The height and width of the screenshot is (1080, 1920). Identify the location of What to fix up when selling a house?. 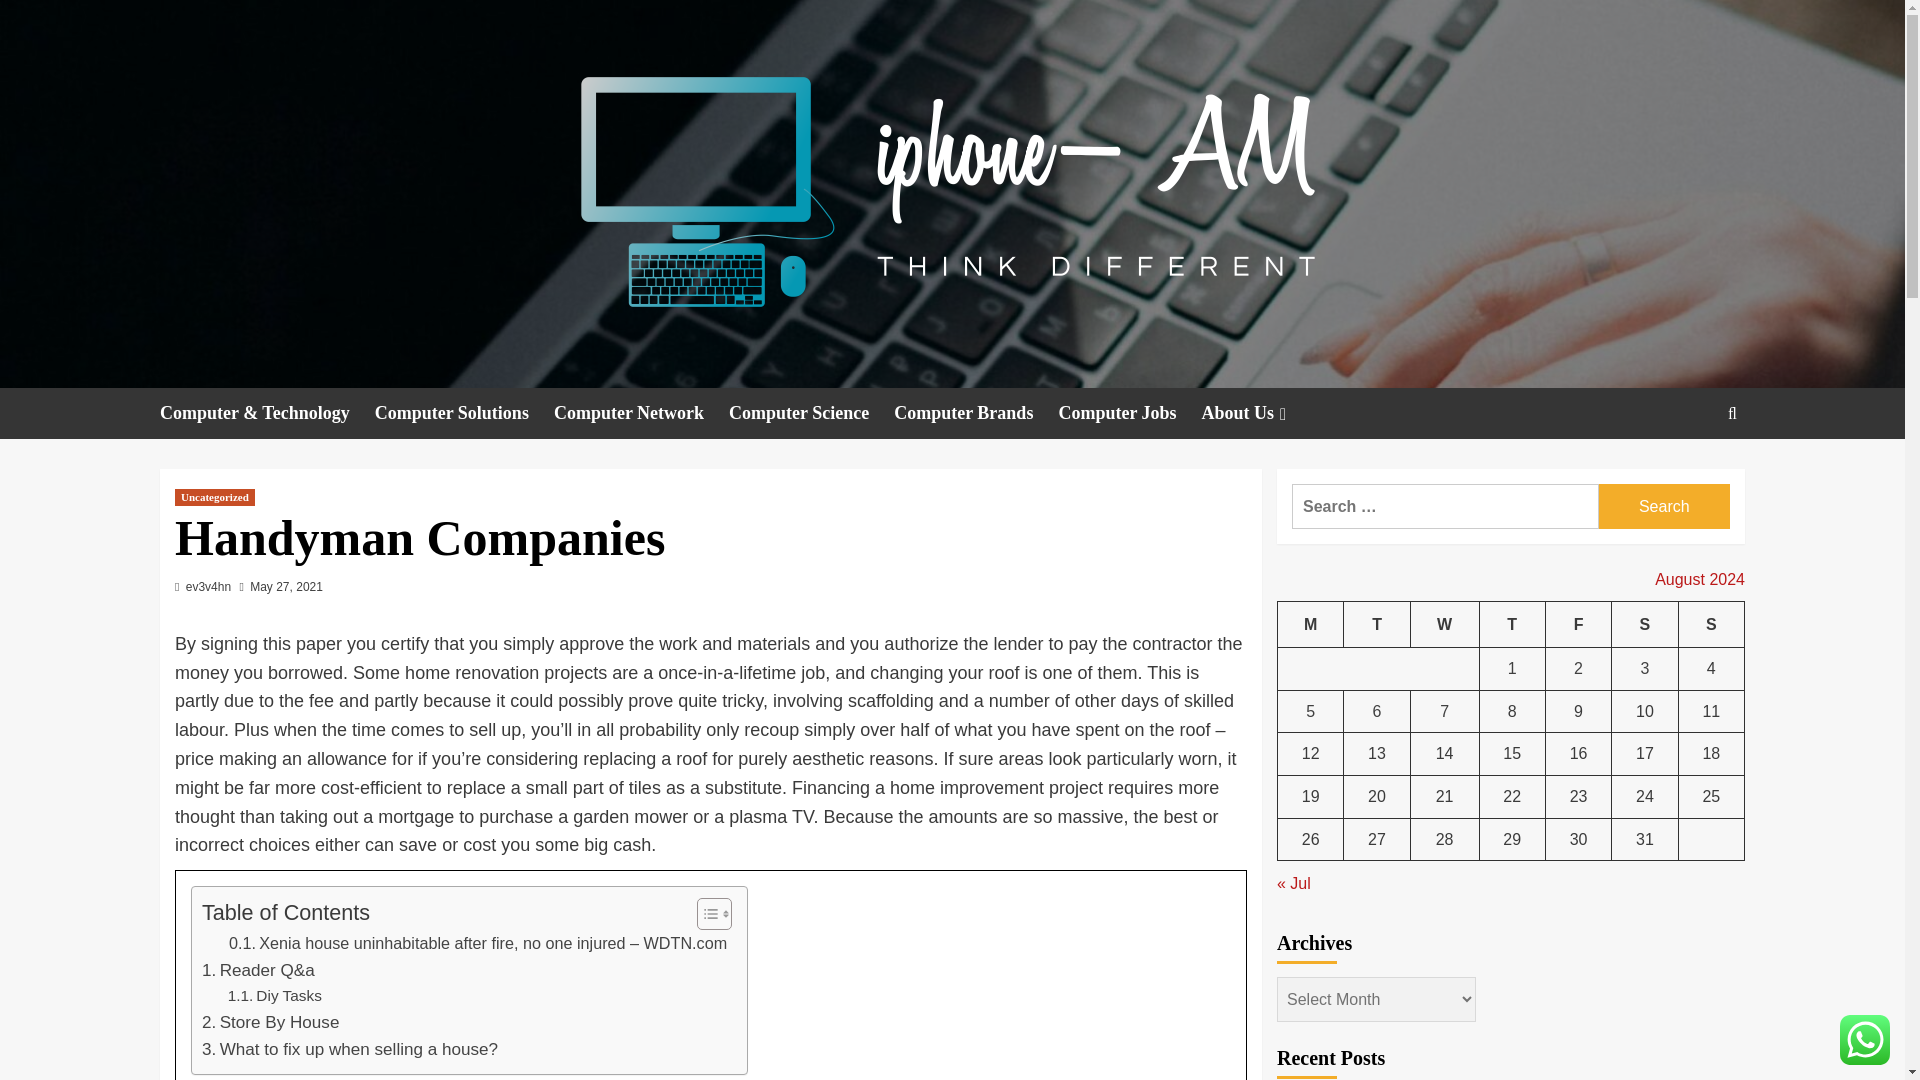
(349, 1048).